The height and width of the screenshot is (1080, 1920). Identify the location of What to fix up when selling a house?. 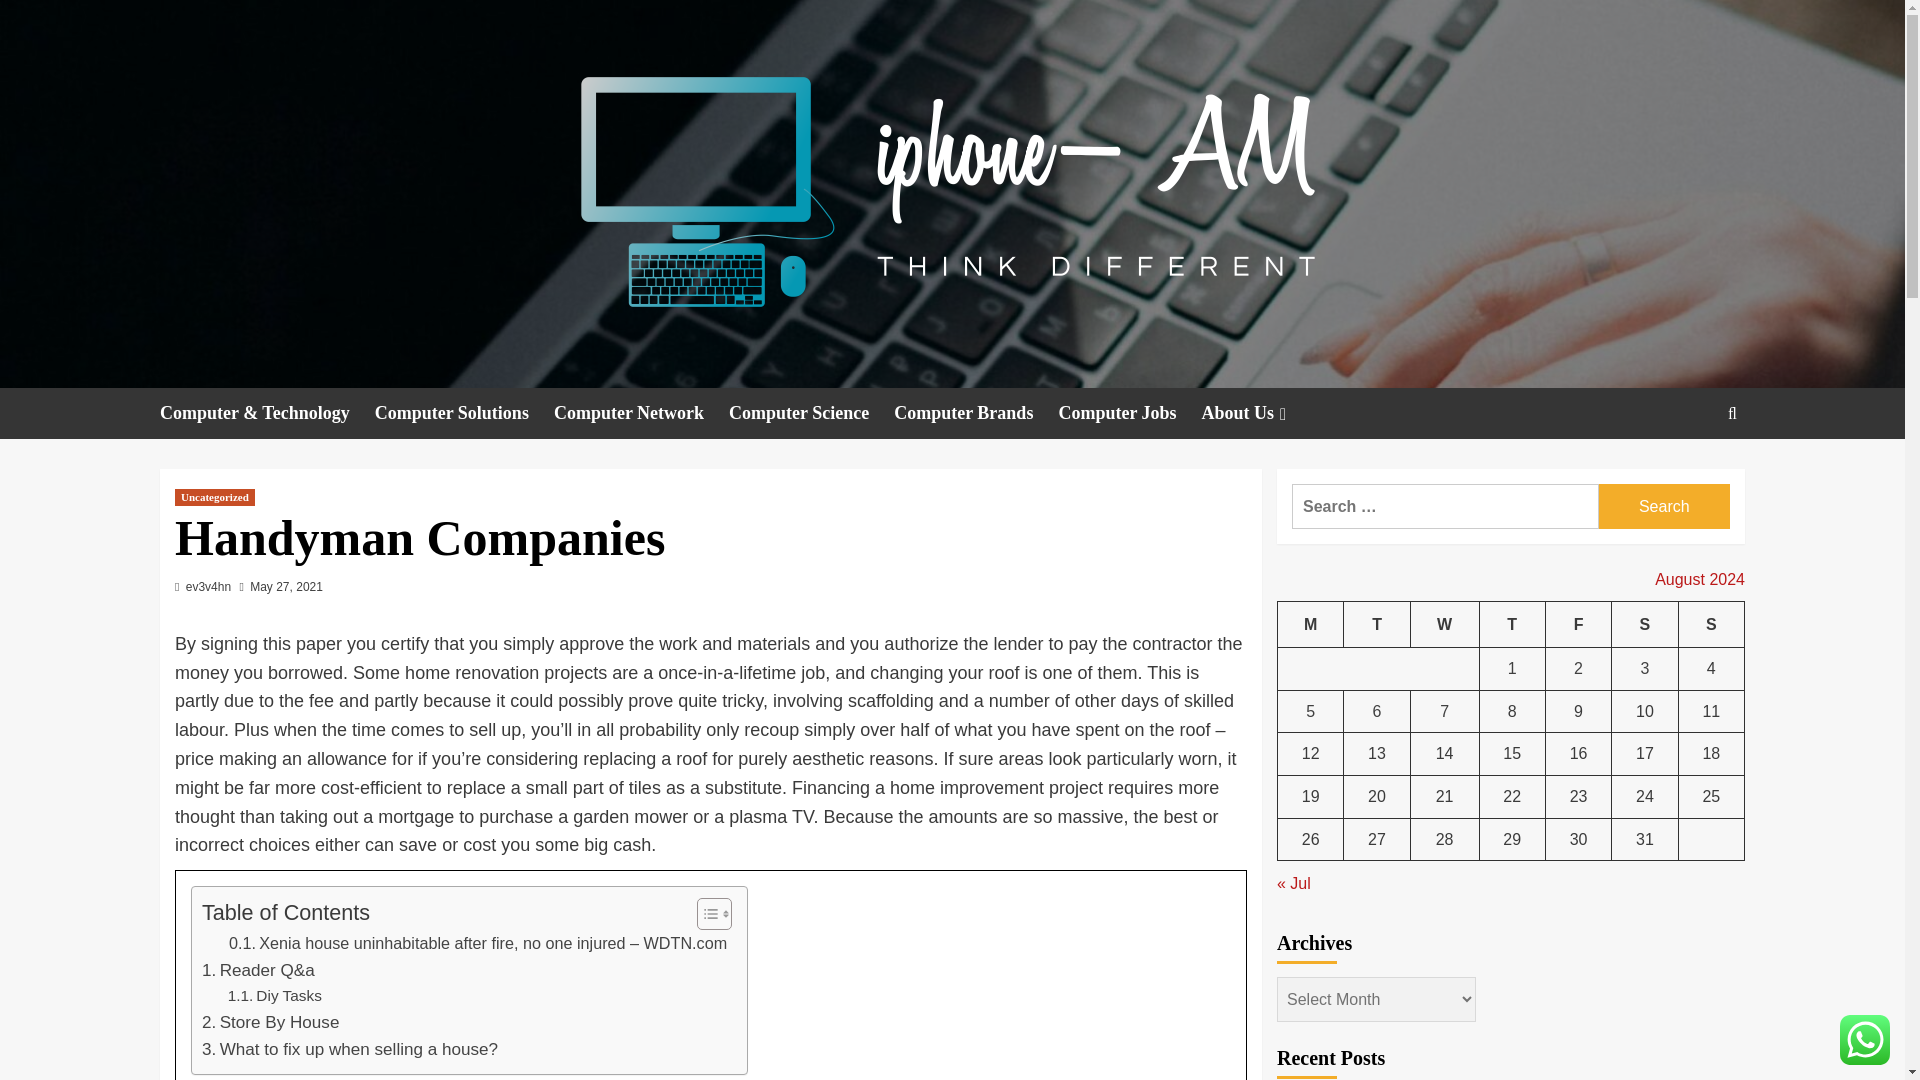
(349, 1048).